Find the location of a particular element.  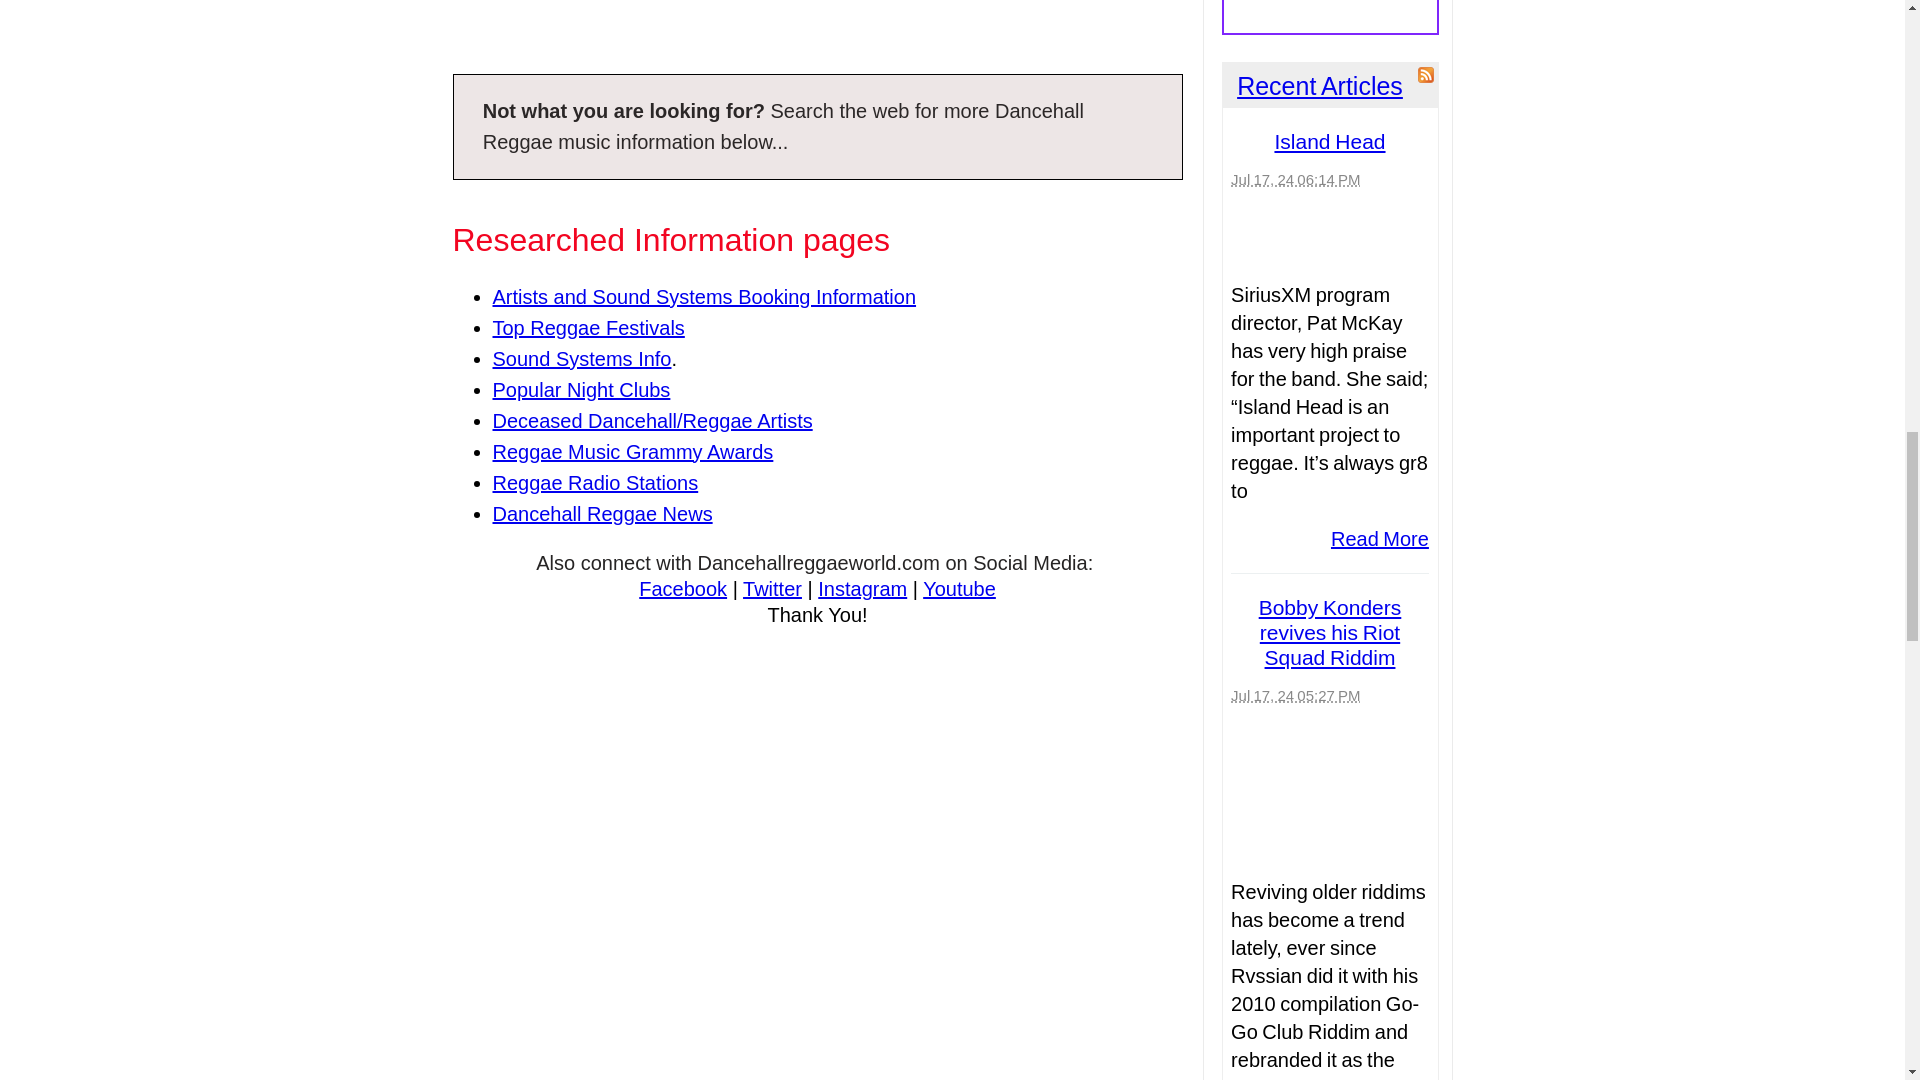

Facebook is located at coordinates (683, 588).